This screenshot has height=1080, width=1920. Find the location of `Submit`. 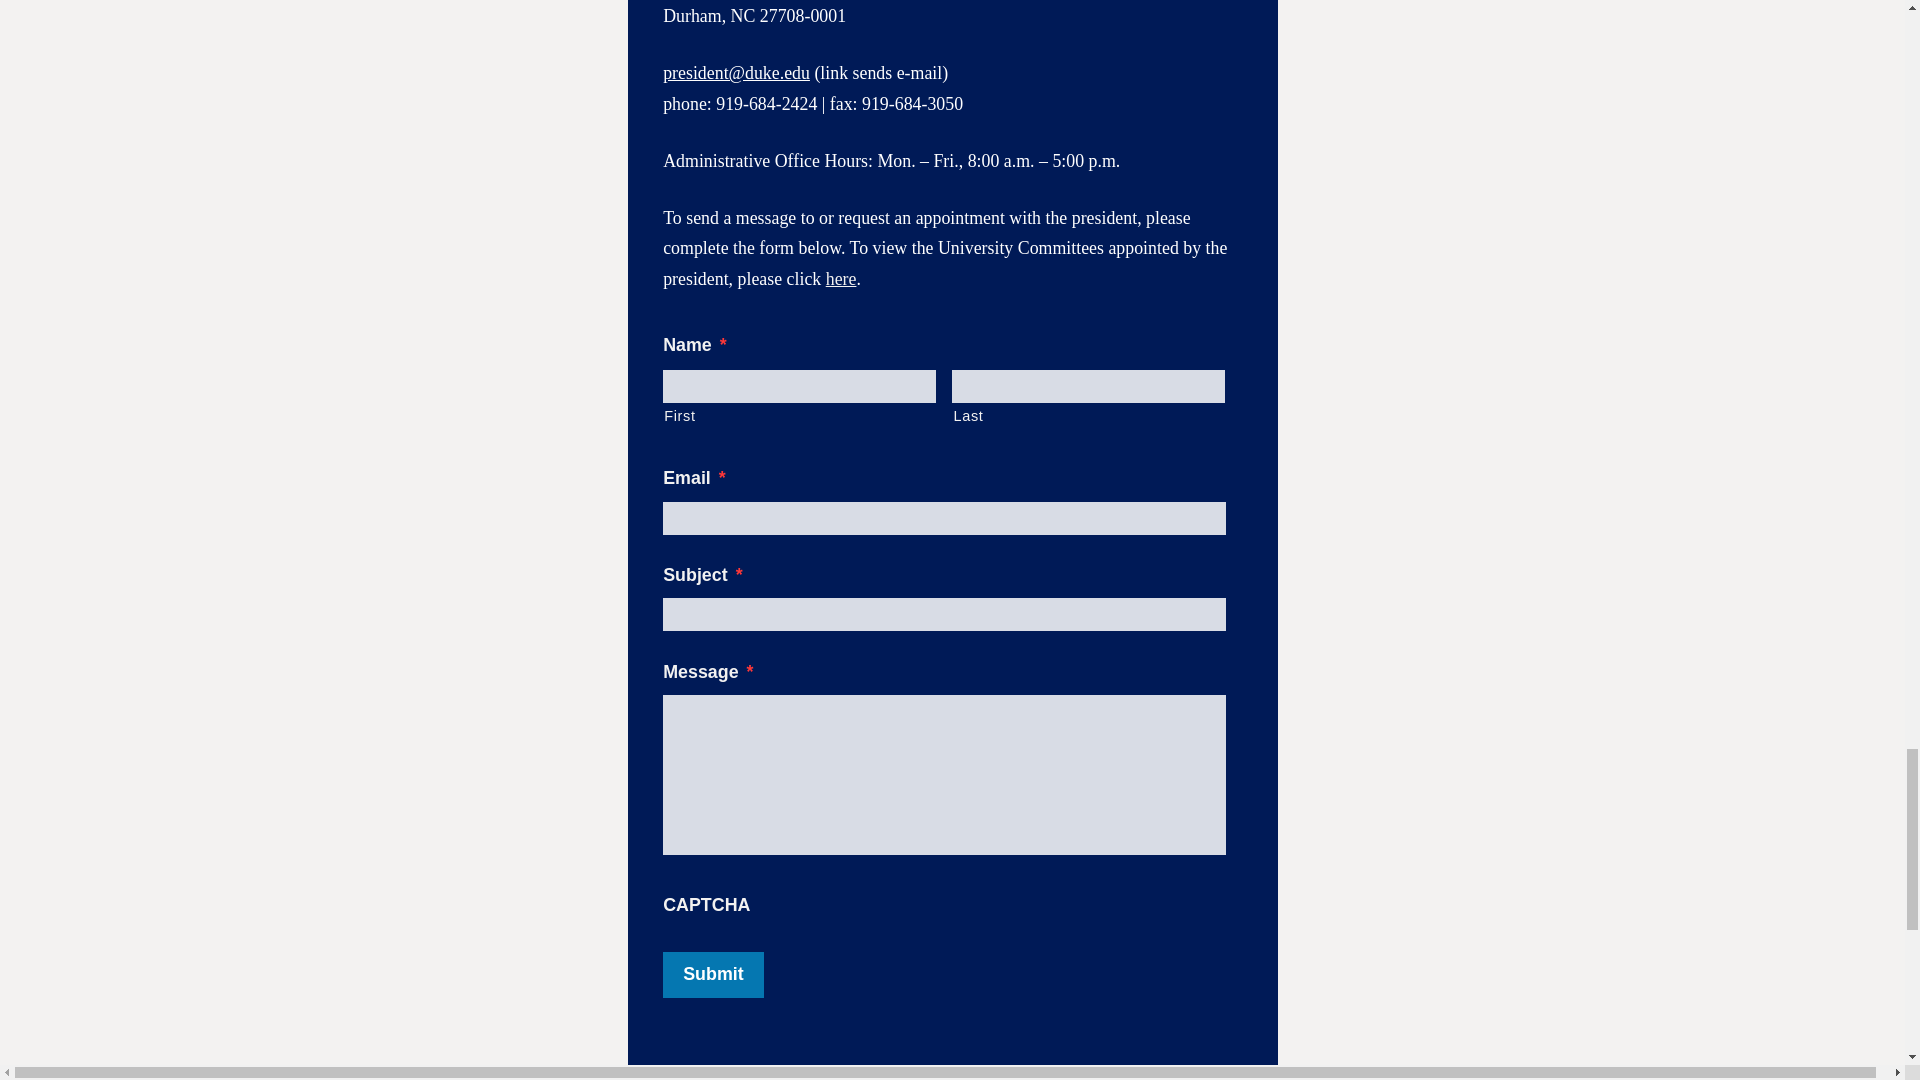

Submit is located at coordinates (712, 974).